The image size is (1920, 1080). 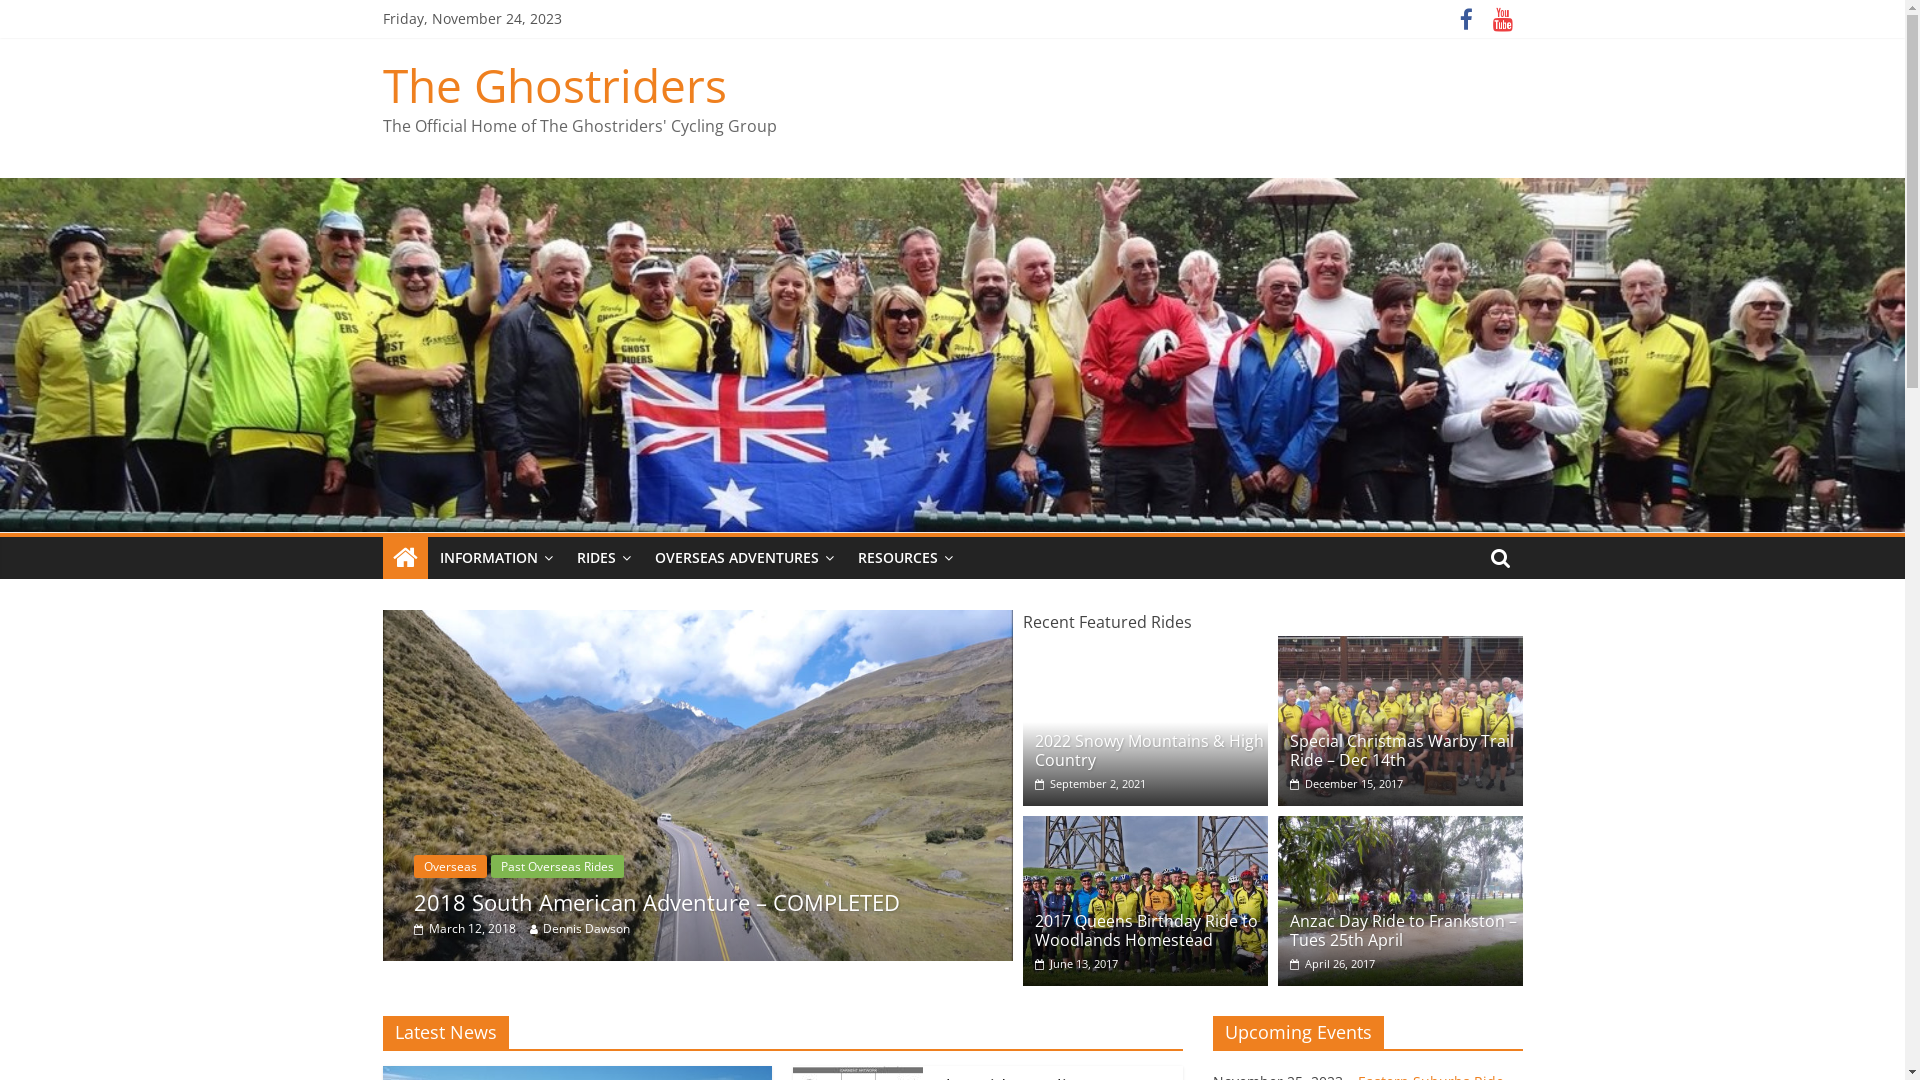 I want to click on 2017 Queens Birthday Ride to Woodlands Homestead, so click(x=1146, y=930).